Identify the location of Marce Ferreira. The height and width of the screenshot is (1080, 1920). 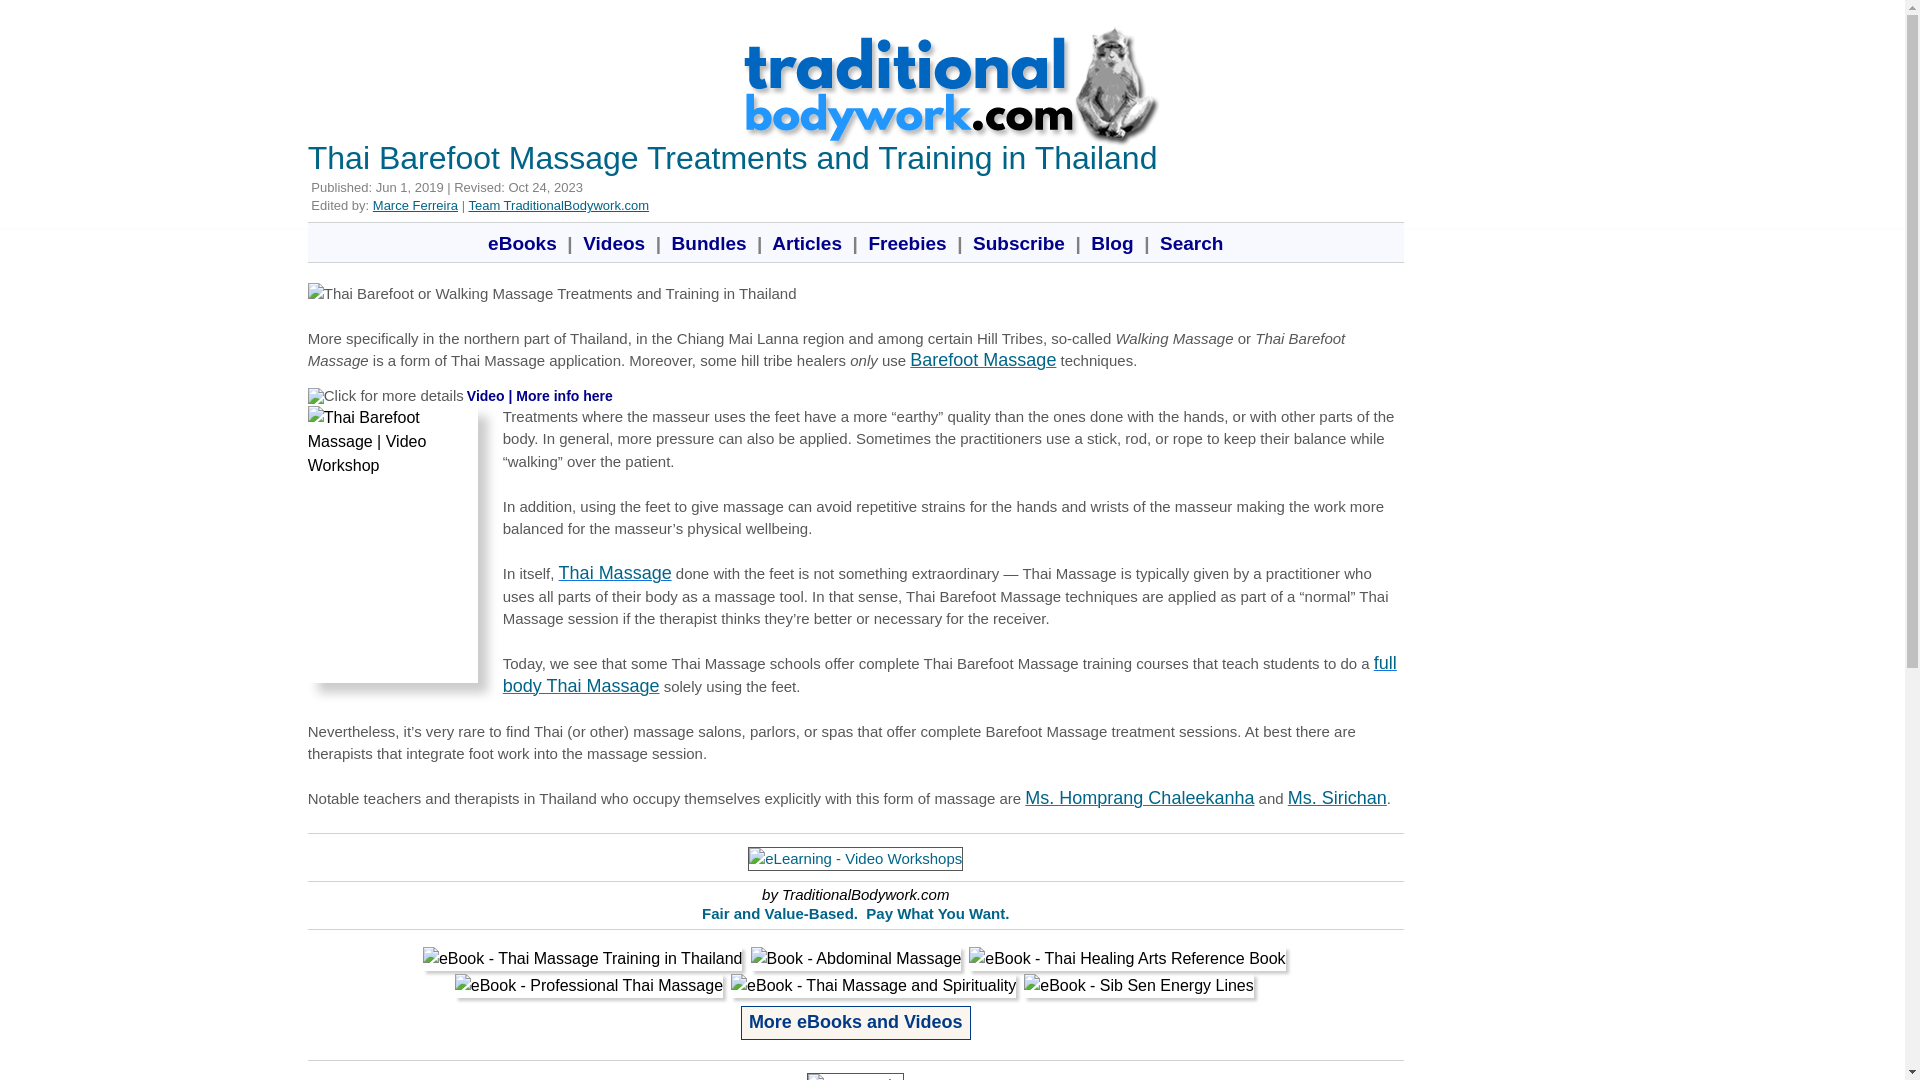
(415, 204).